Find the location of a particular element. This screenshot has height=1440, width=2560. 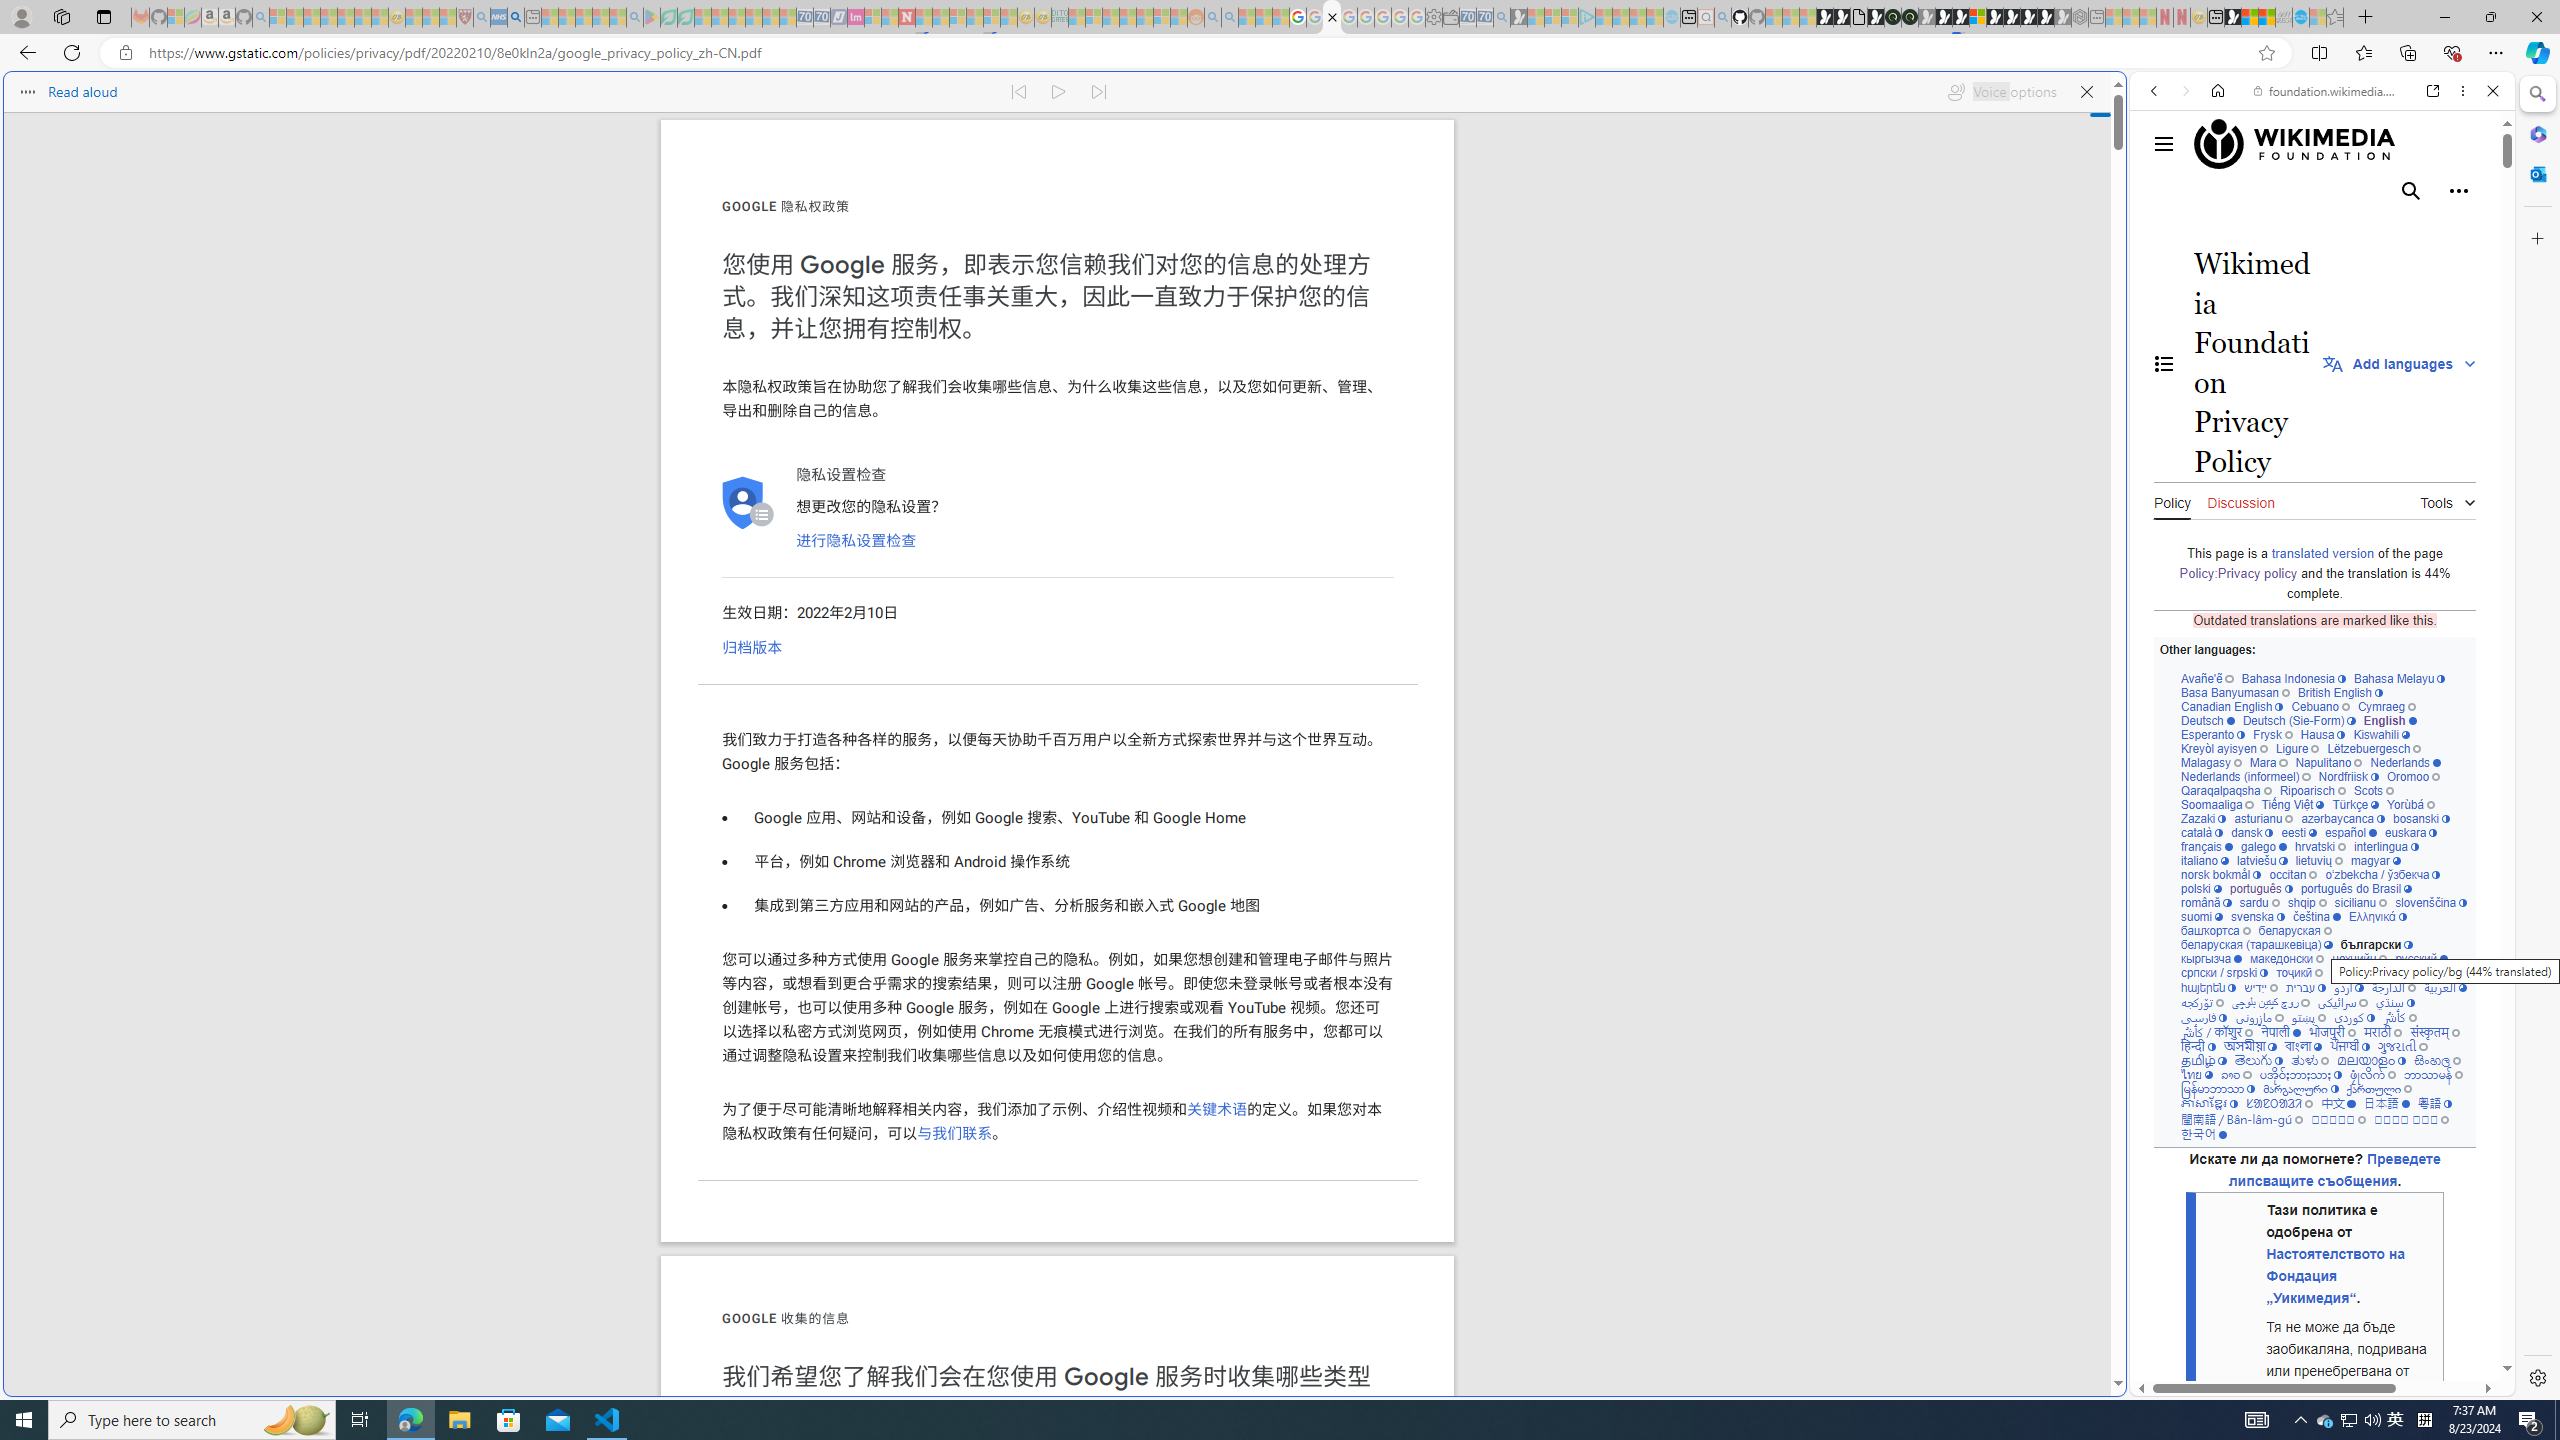

suomi is located at coordinates (2202, 916).